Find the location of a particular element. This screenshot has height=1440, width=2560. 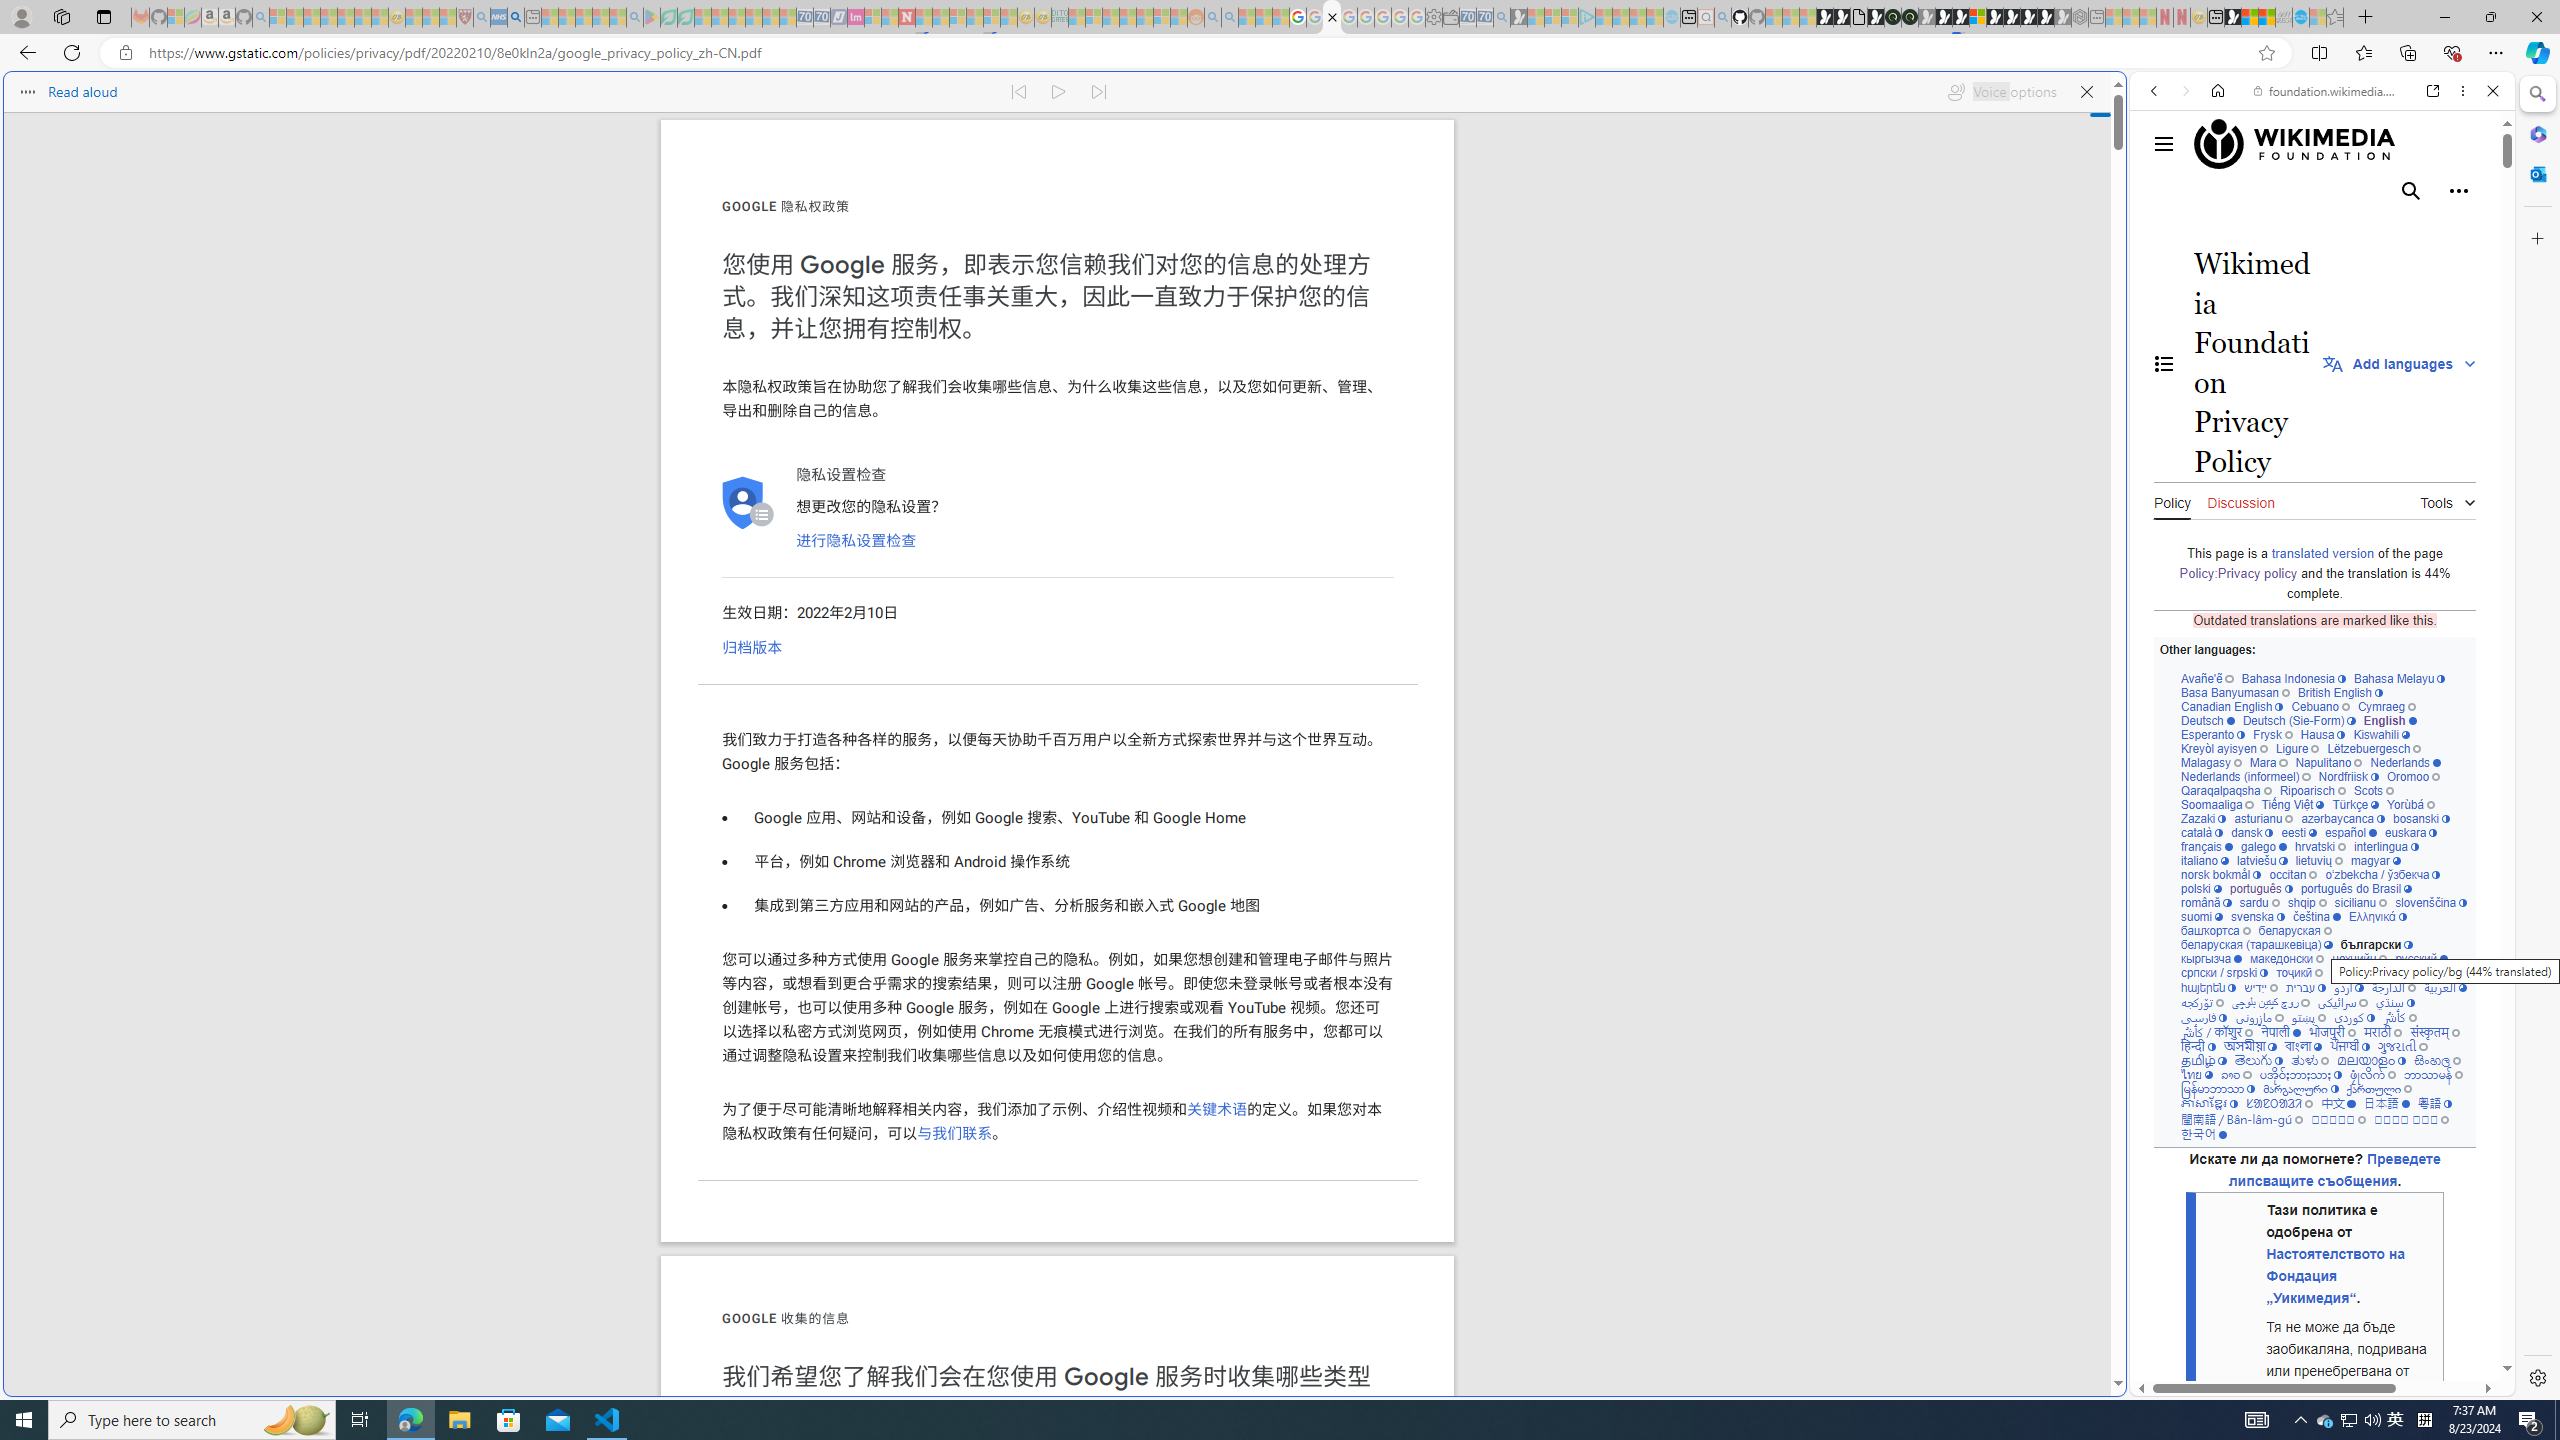

suomi is located at coordinates (2202, 916).